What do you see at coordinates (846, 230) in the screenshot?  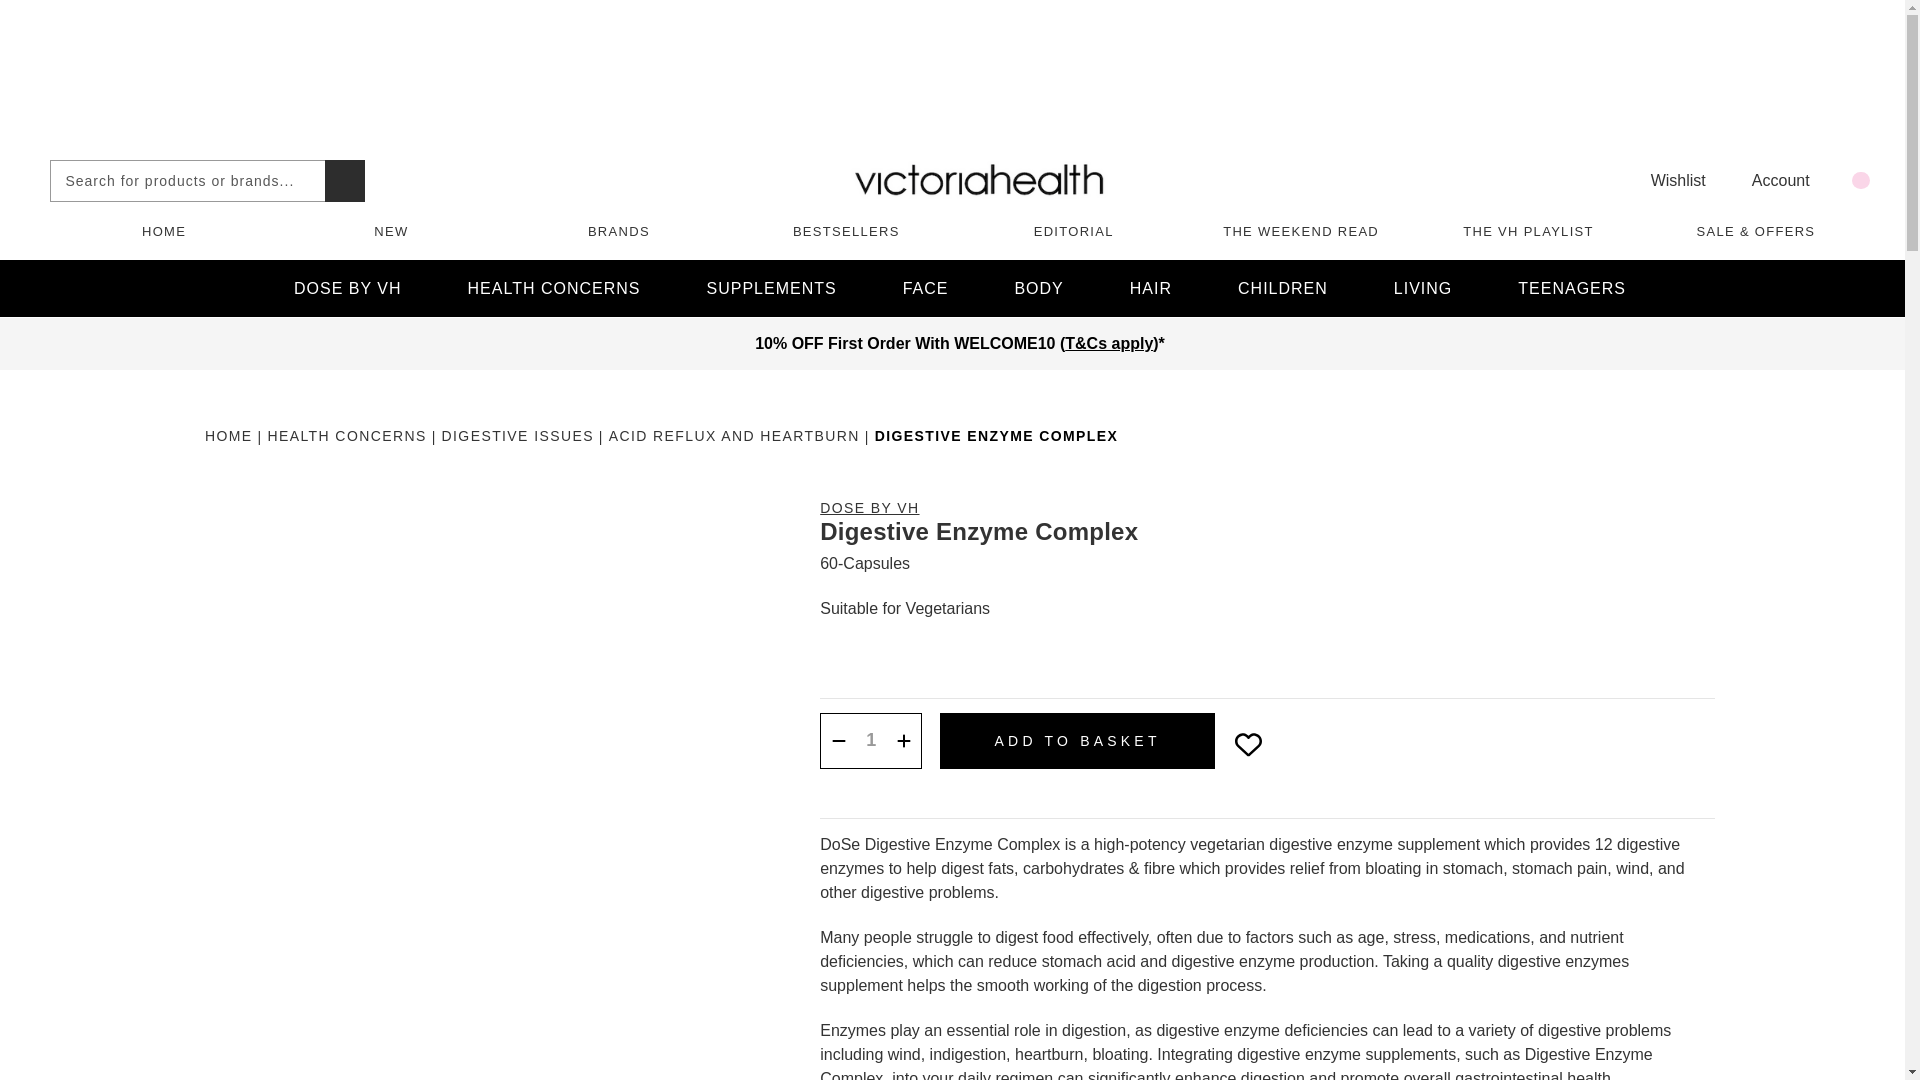 I see `BESTSELLERS` at bounding box center [846, 230].